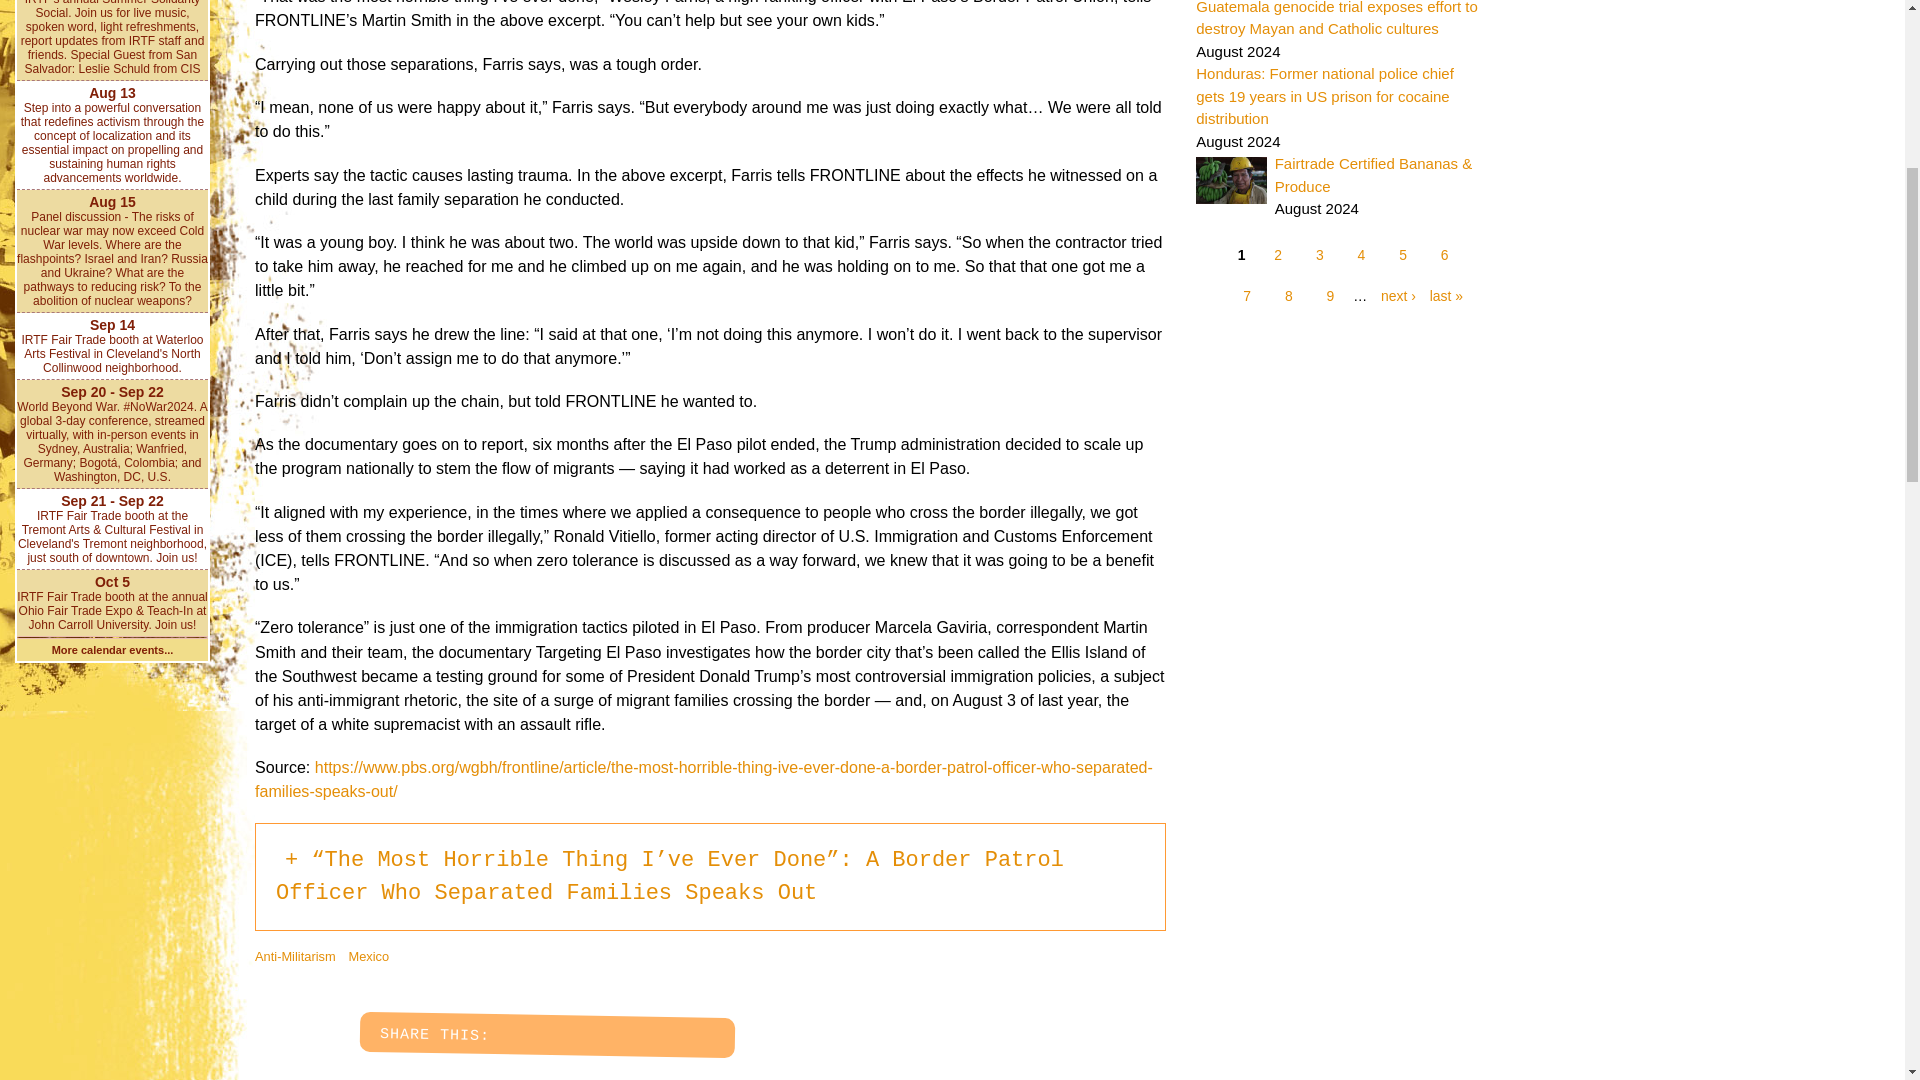  I want to click on Go to page 6, so click(1444, 256).